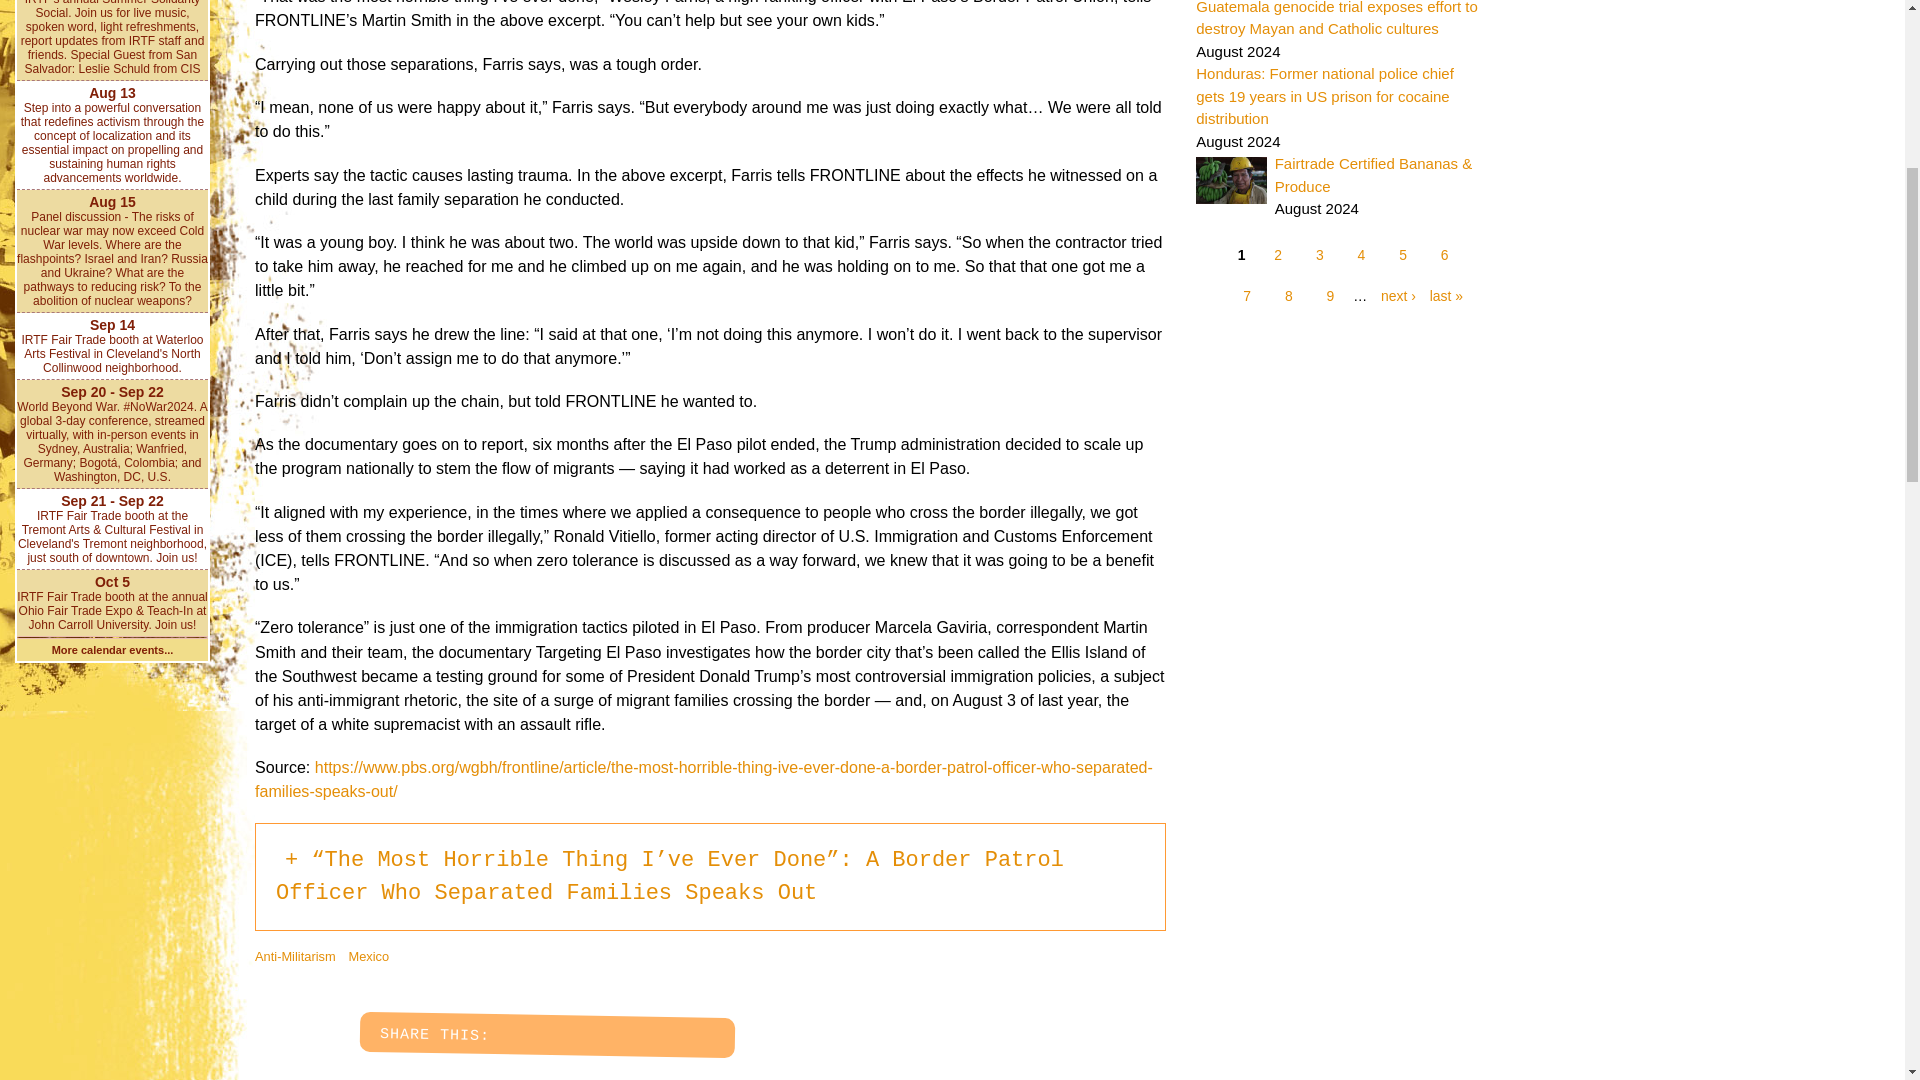  I want to click on Go to page 6, so click(1444, 256).